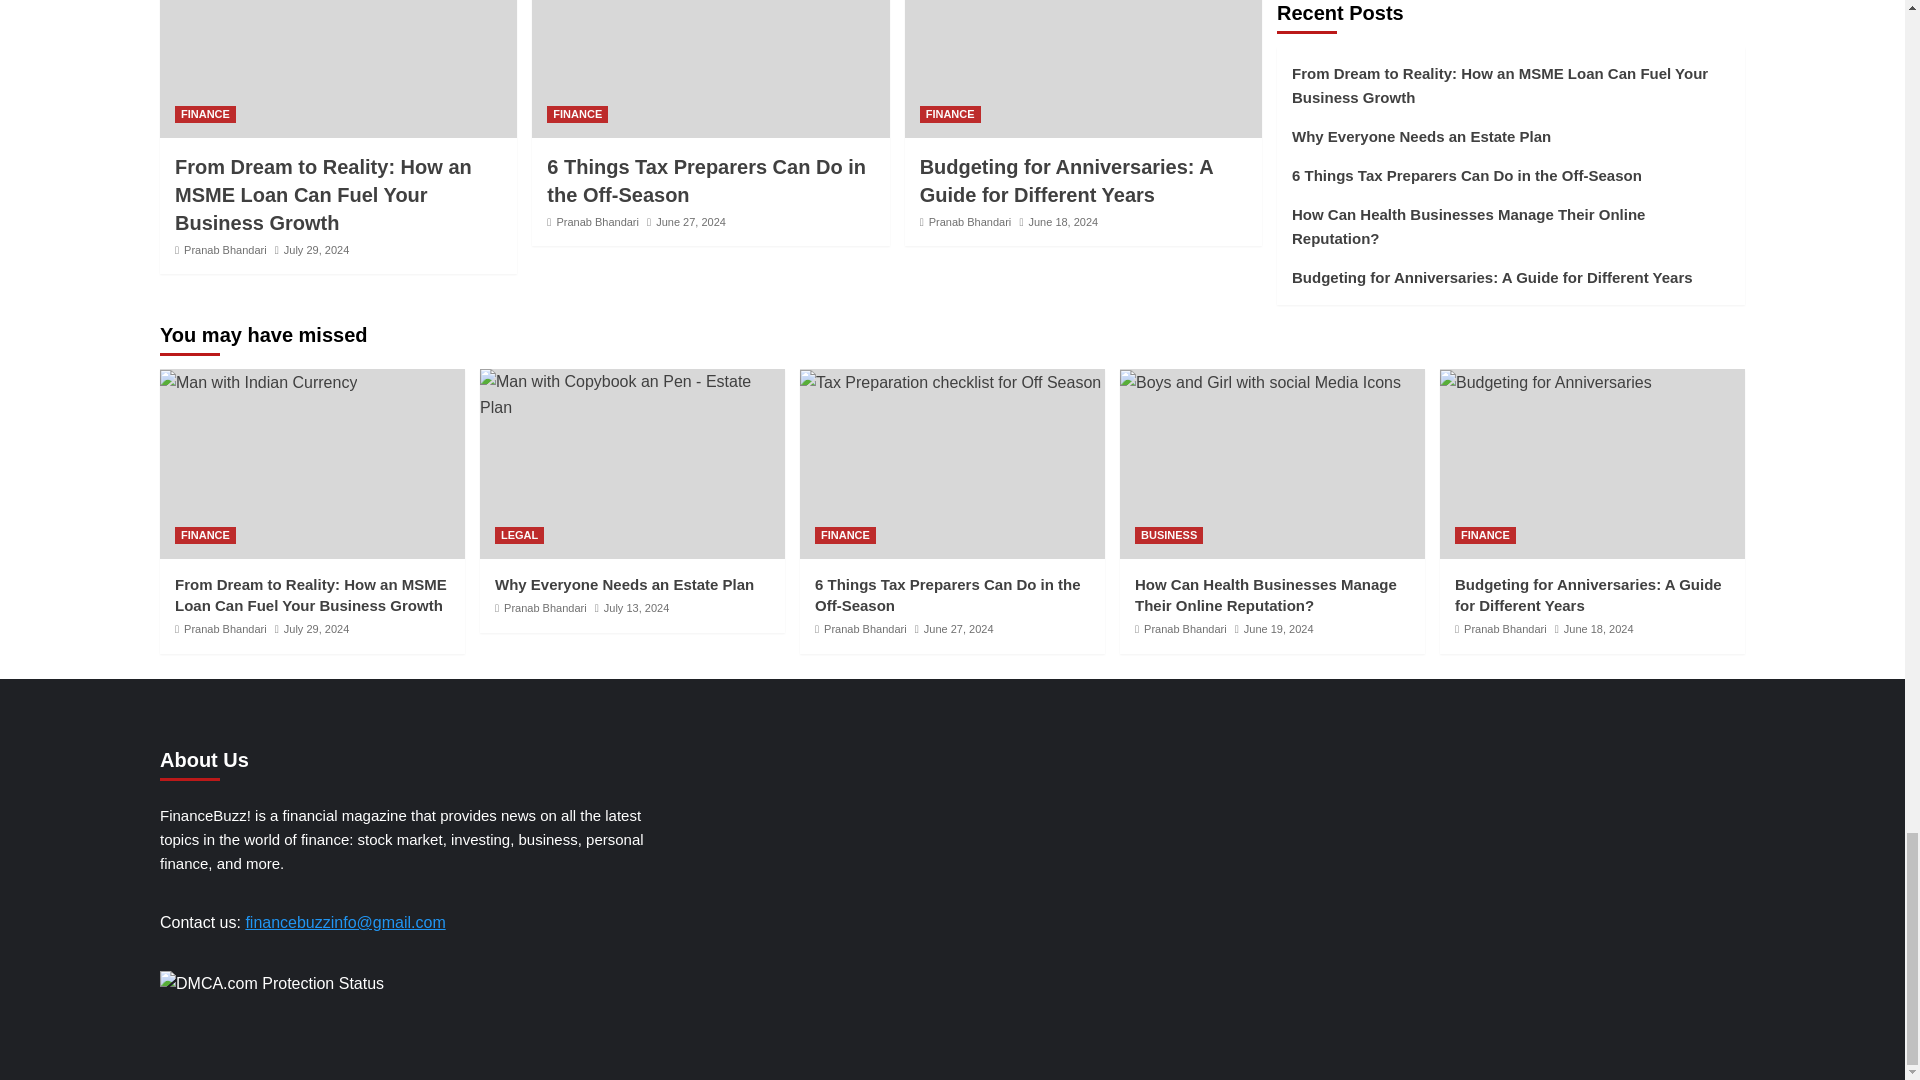 Image resolution: width=1920 pixels, height=1080 pixels. I want to click on DMCA.com Protection Status, so click(272, 982).